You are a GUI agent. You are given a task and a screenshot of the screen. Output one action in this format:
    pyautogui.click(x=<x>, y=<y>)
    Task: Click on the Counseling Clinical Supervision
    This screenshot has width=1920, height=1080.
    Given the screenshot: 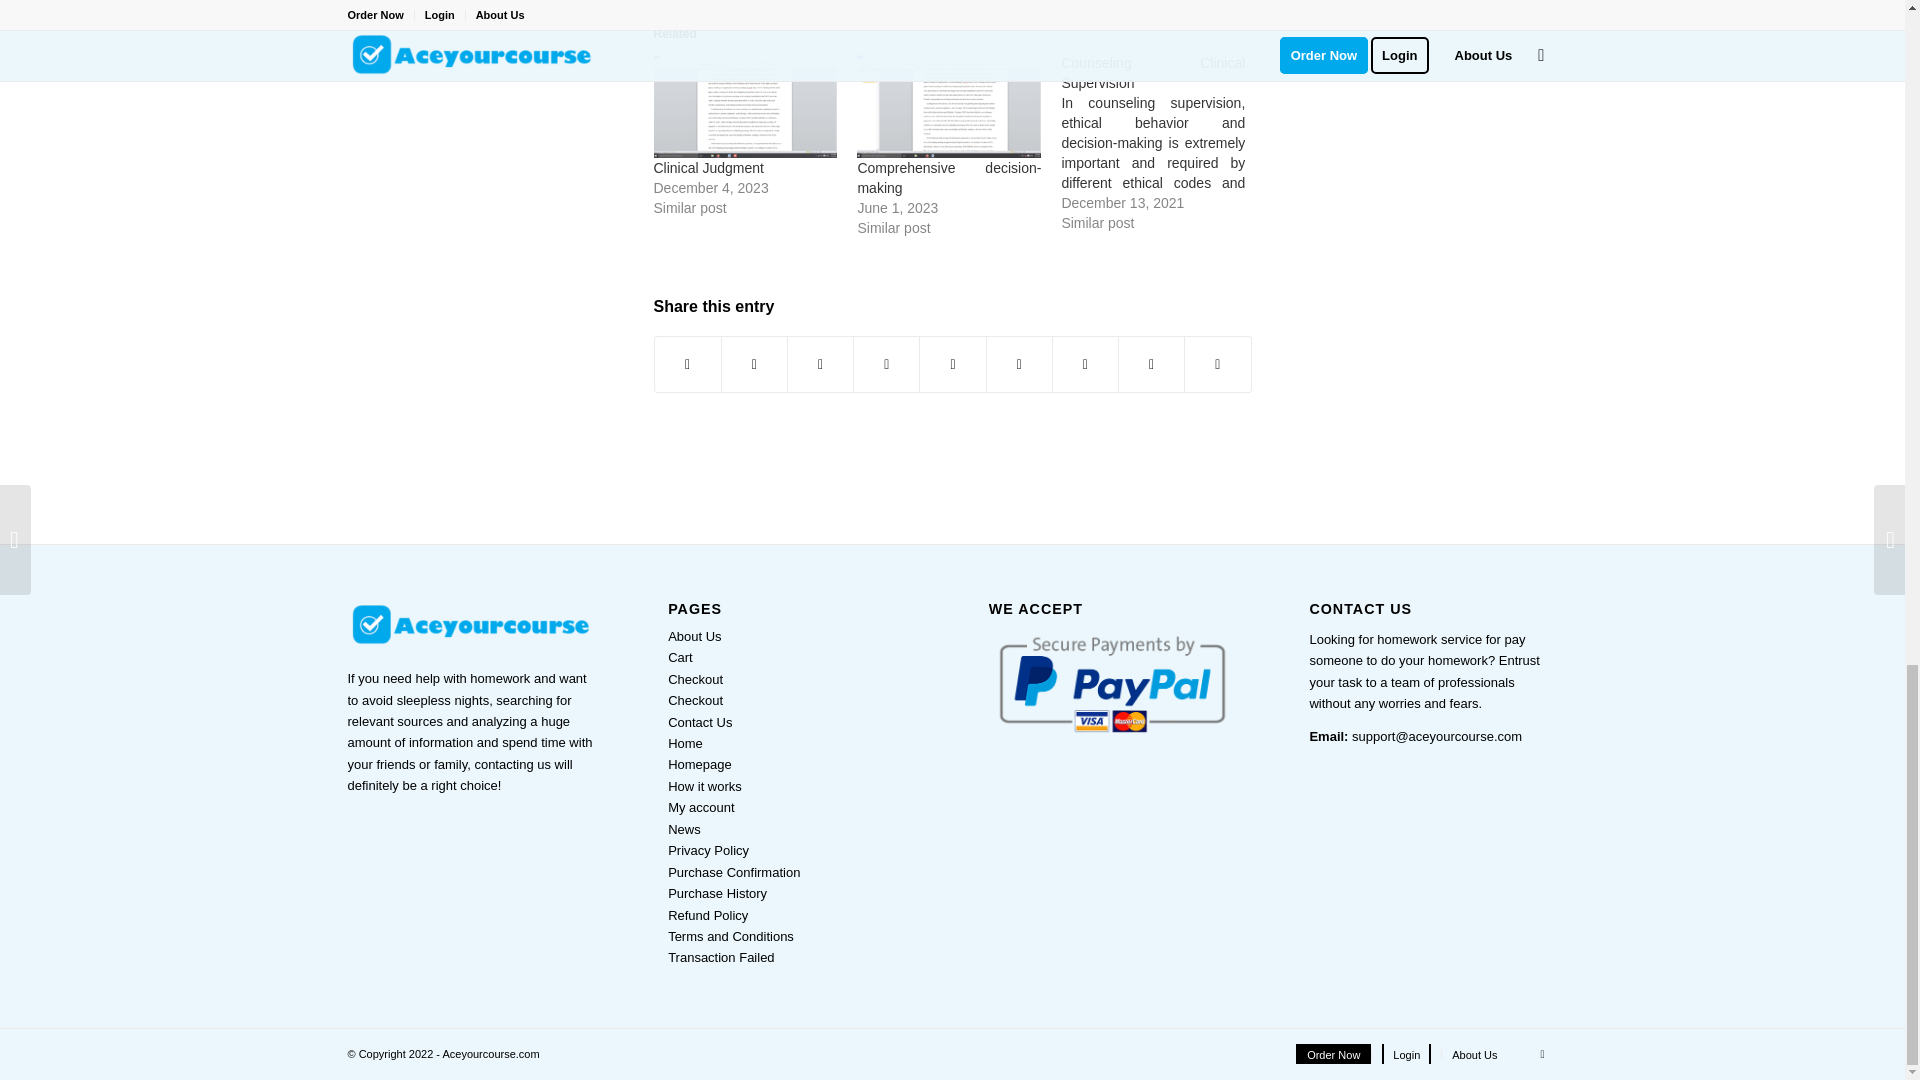 What is the action you would take?
    pyautogui.click(x=1152, y=72)
    